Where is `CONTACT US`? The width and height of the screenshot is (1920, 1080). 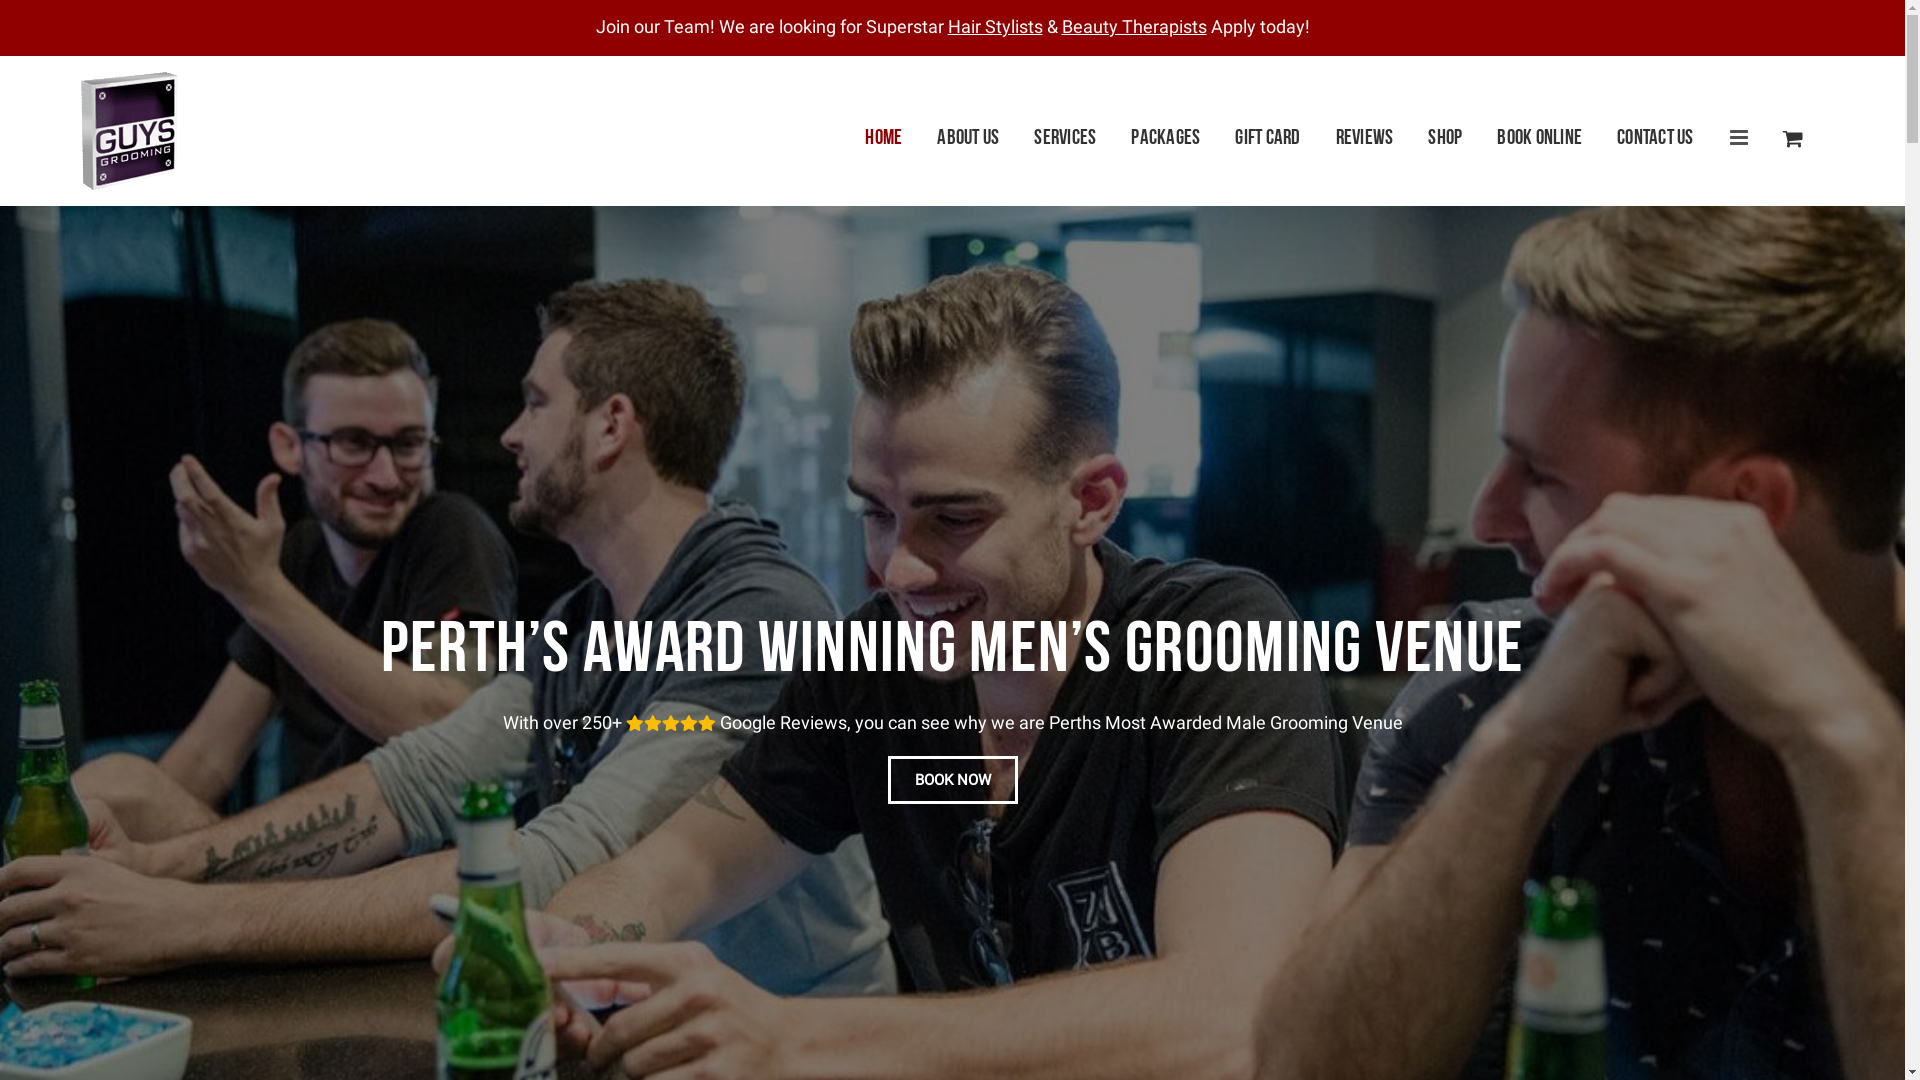
CONTACT US is located at coordinates (1656, 138).